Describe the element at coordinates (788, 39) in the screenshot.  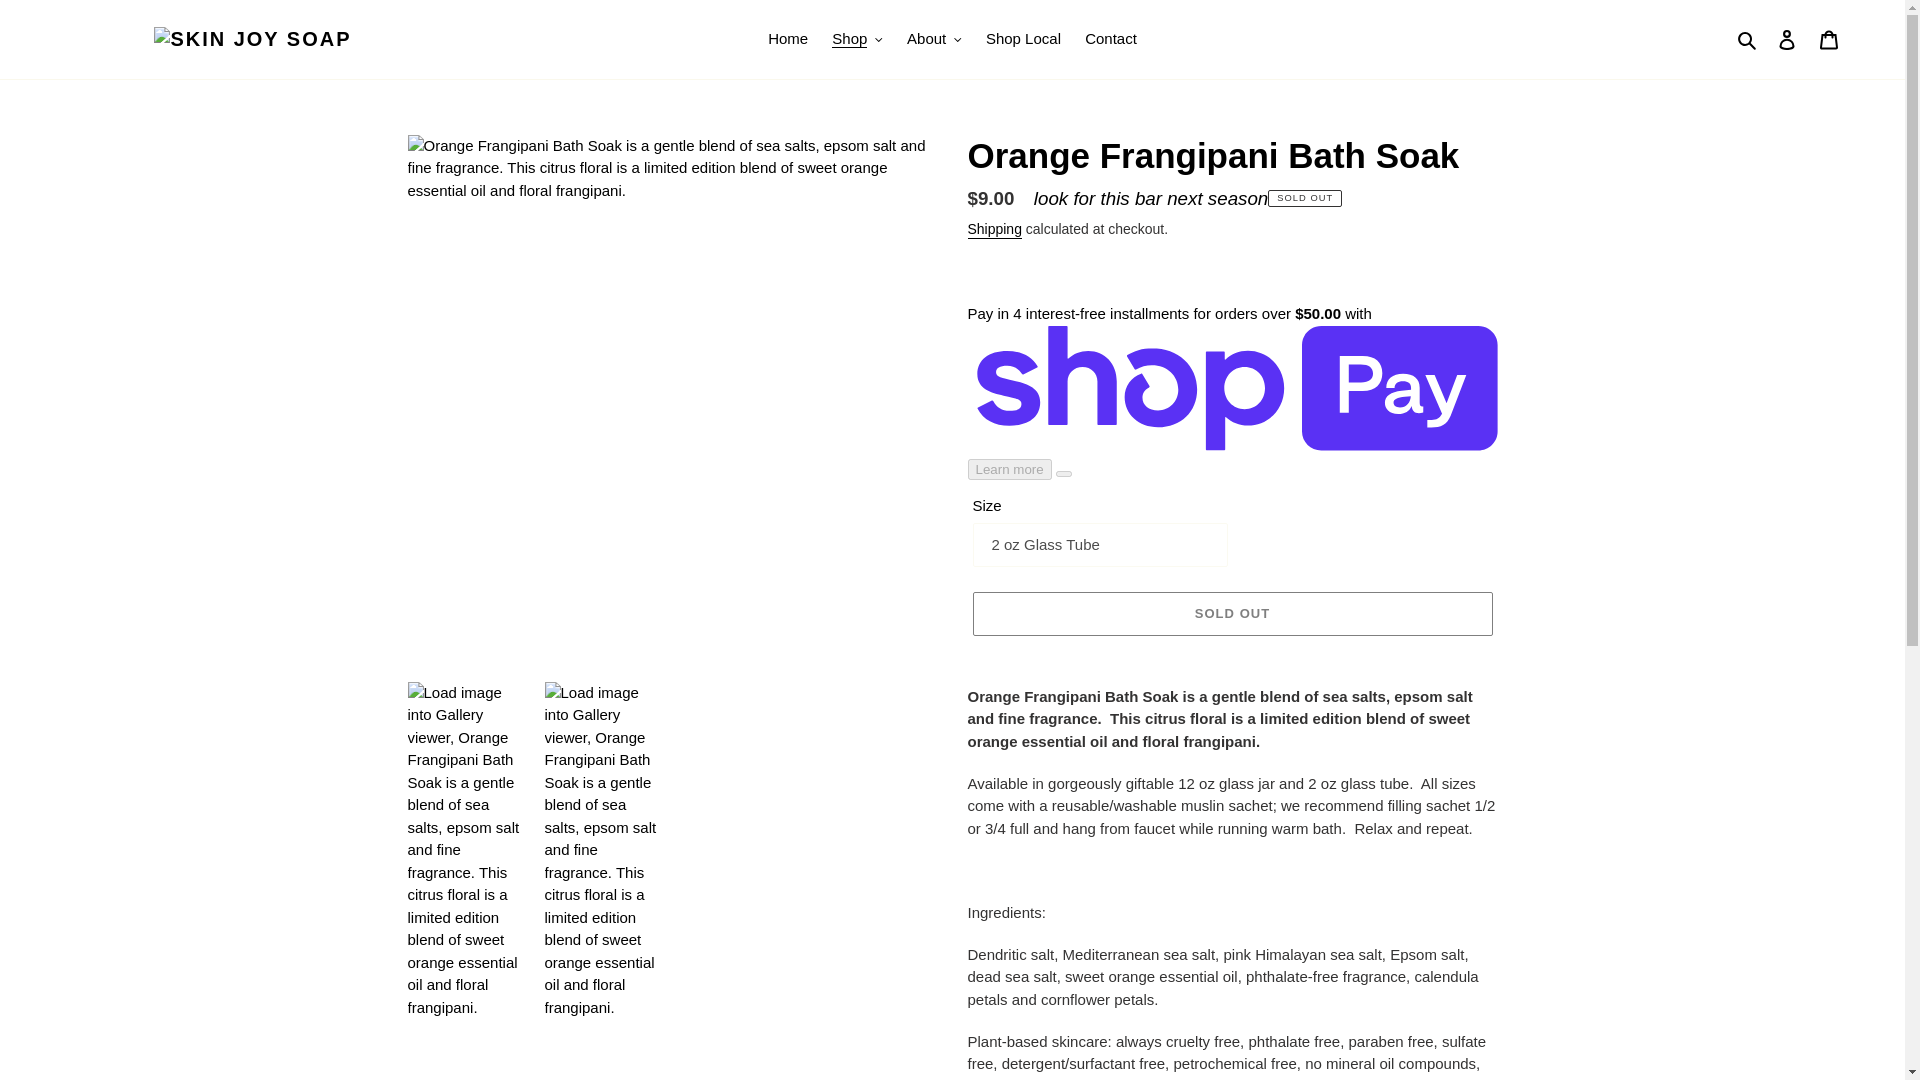
I see `Home` at that location.